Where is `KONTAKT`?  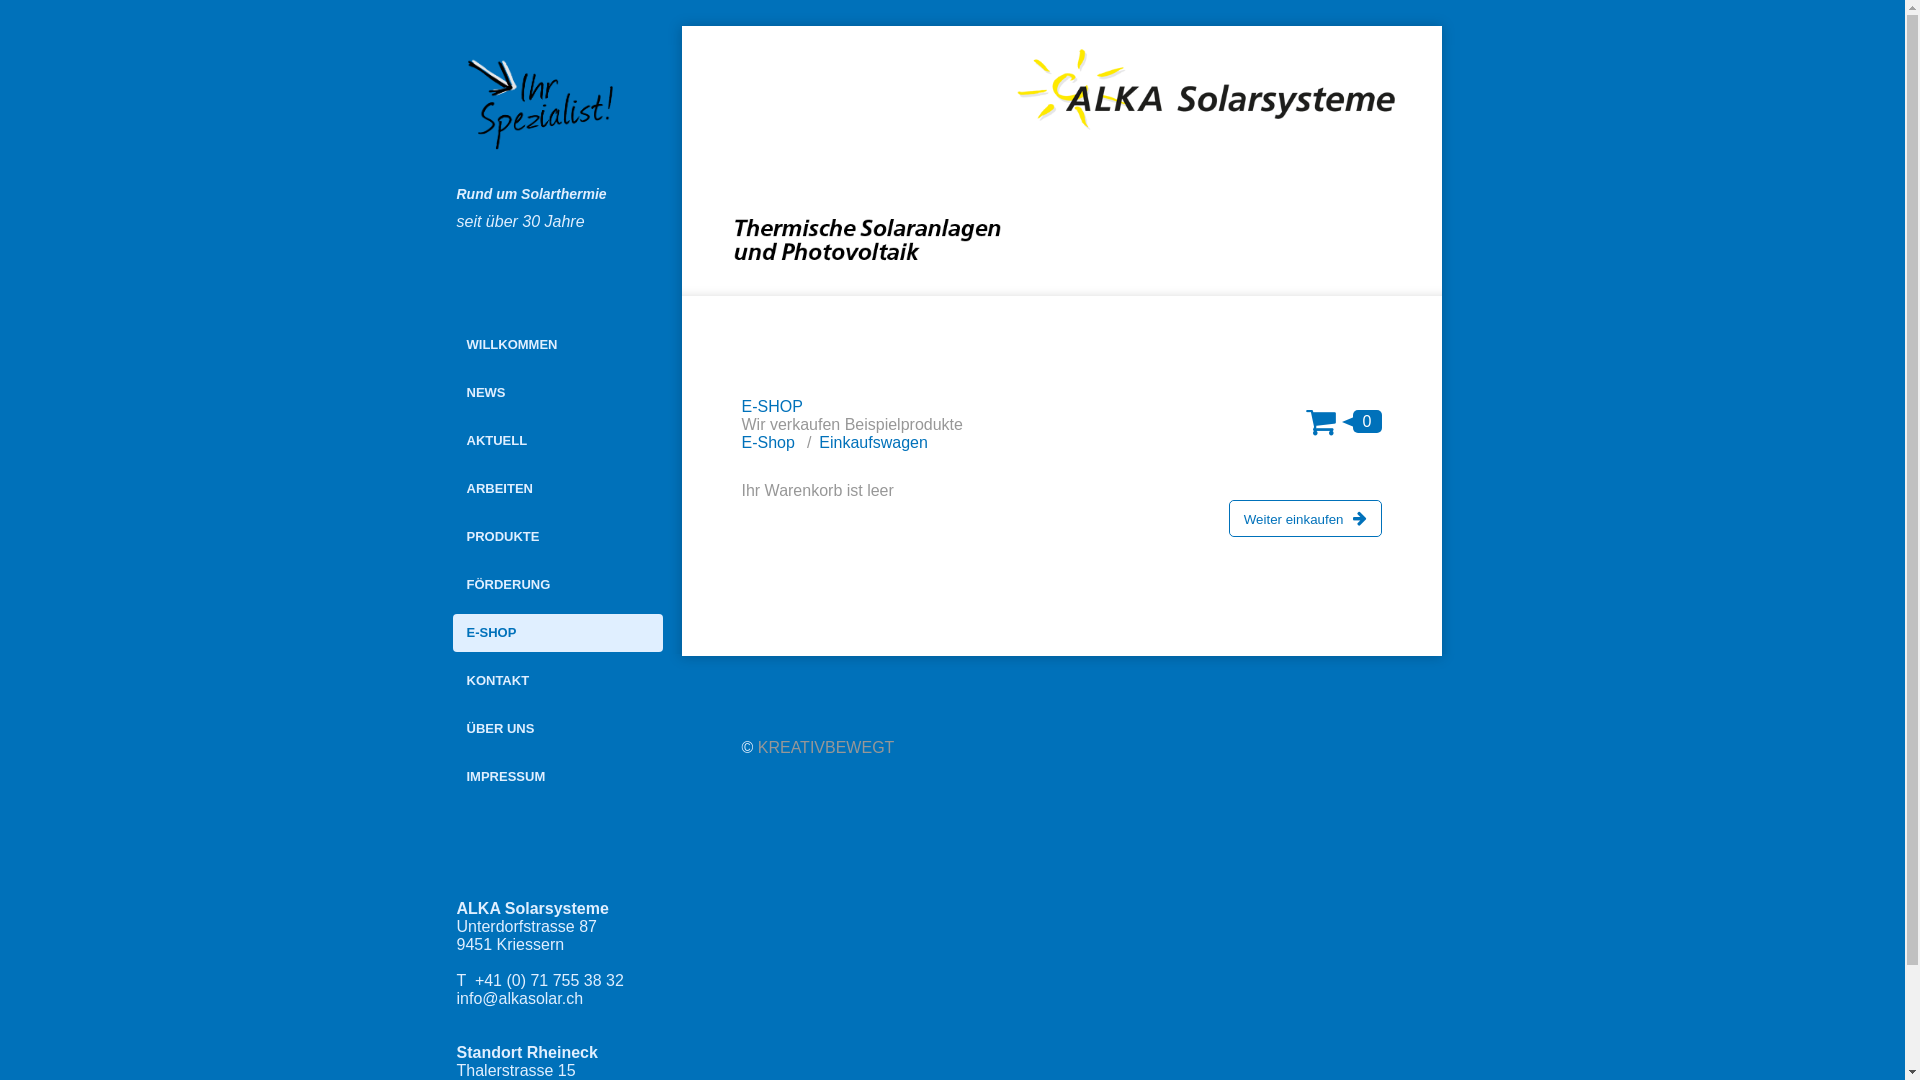
KONTAKT is located at coordinates (557, 681).